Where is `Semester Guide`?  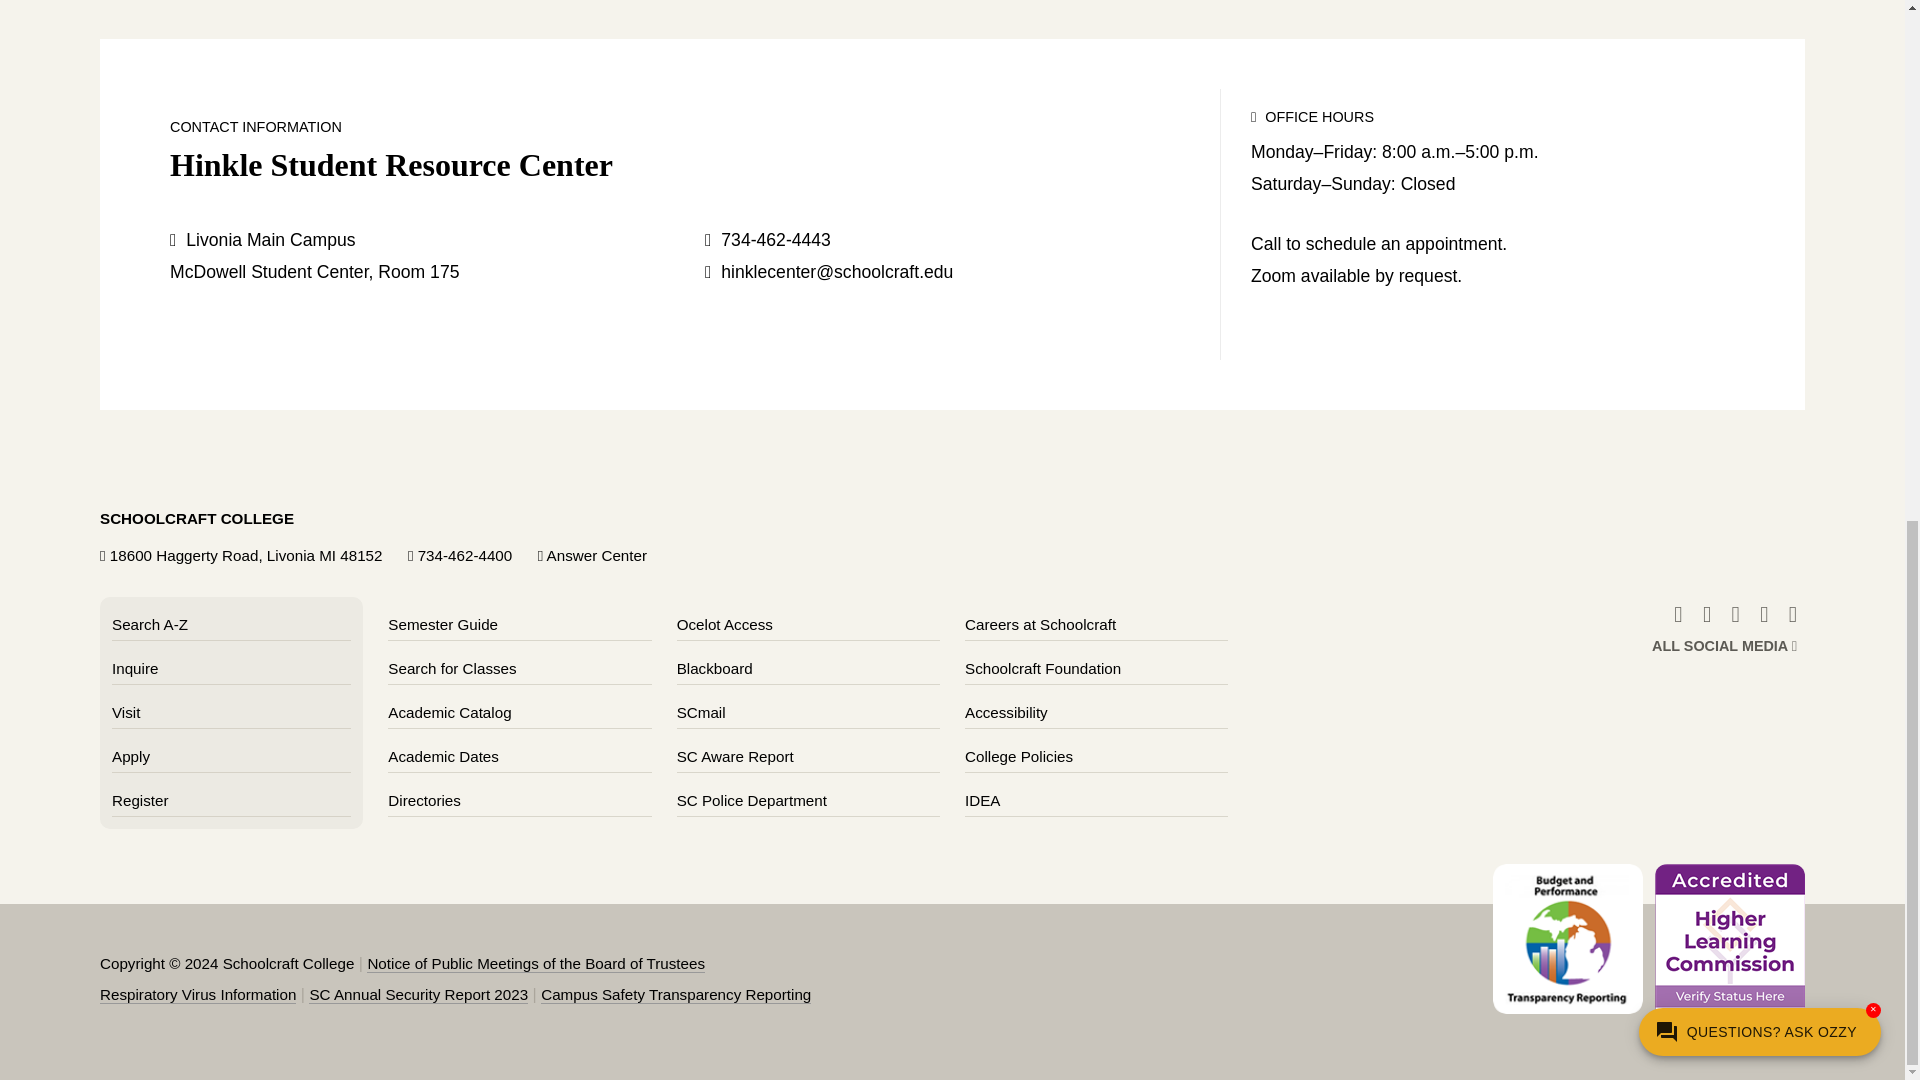
Semester Guide is located at coordinates (442, 624).